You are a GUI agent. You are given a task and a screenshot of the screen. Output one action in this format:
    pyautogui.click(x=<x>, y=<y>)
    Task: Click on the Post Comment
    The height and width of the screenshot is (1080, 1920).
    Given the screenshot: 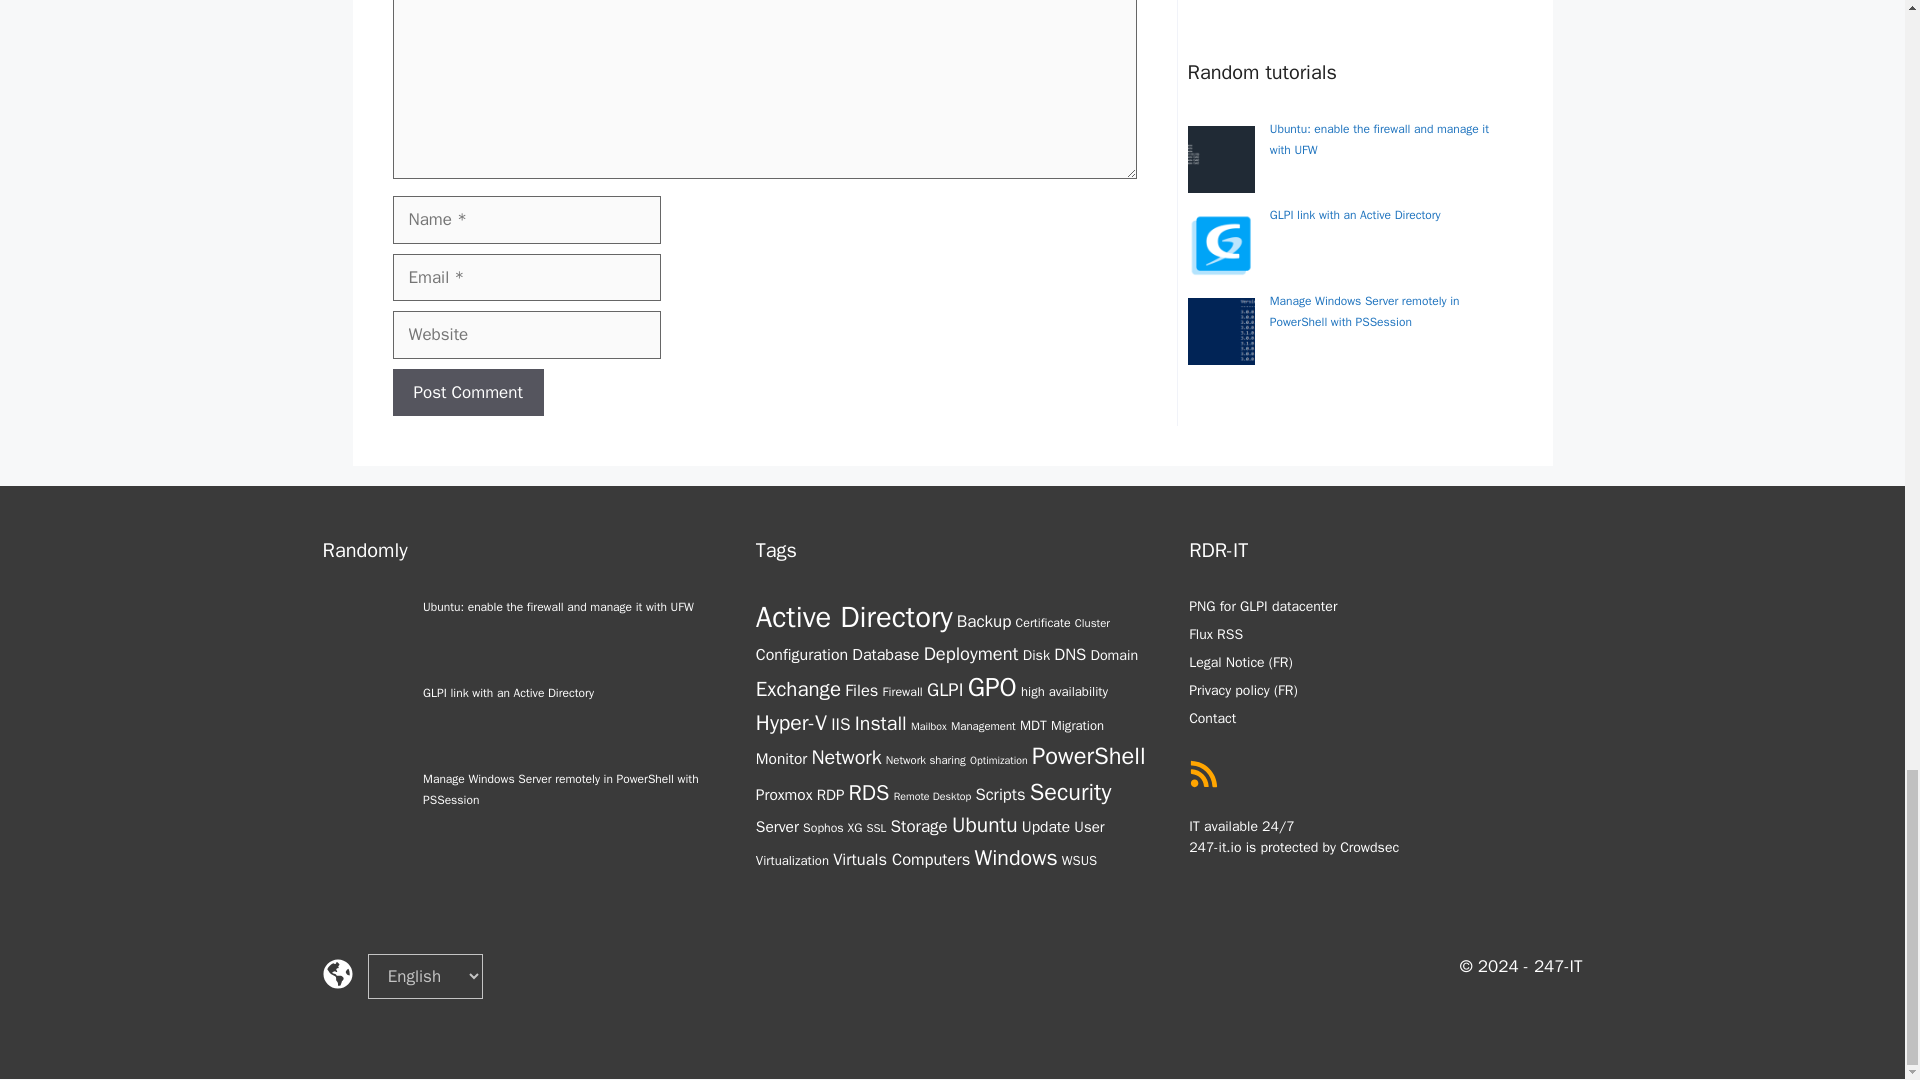 What is the action you would take?
    pyautogui.click(x=467, y=392)
    